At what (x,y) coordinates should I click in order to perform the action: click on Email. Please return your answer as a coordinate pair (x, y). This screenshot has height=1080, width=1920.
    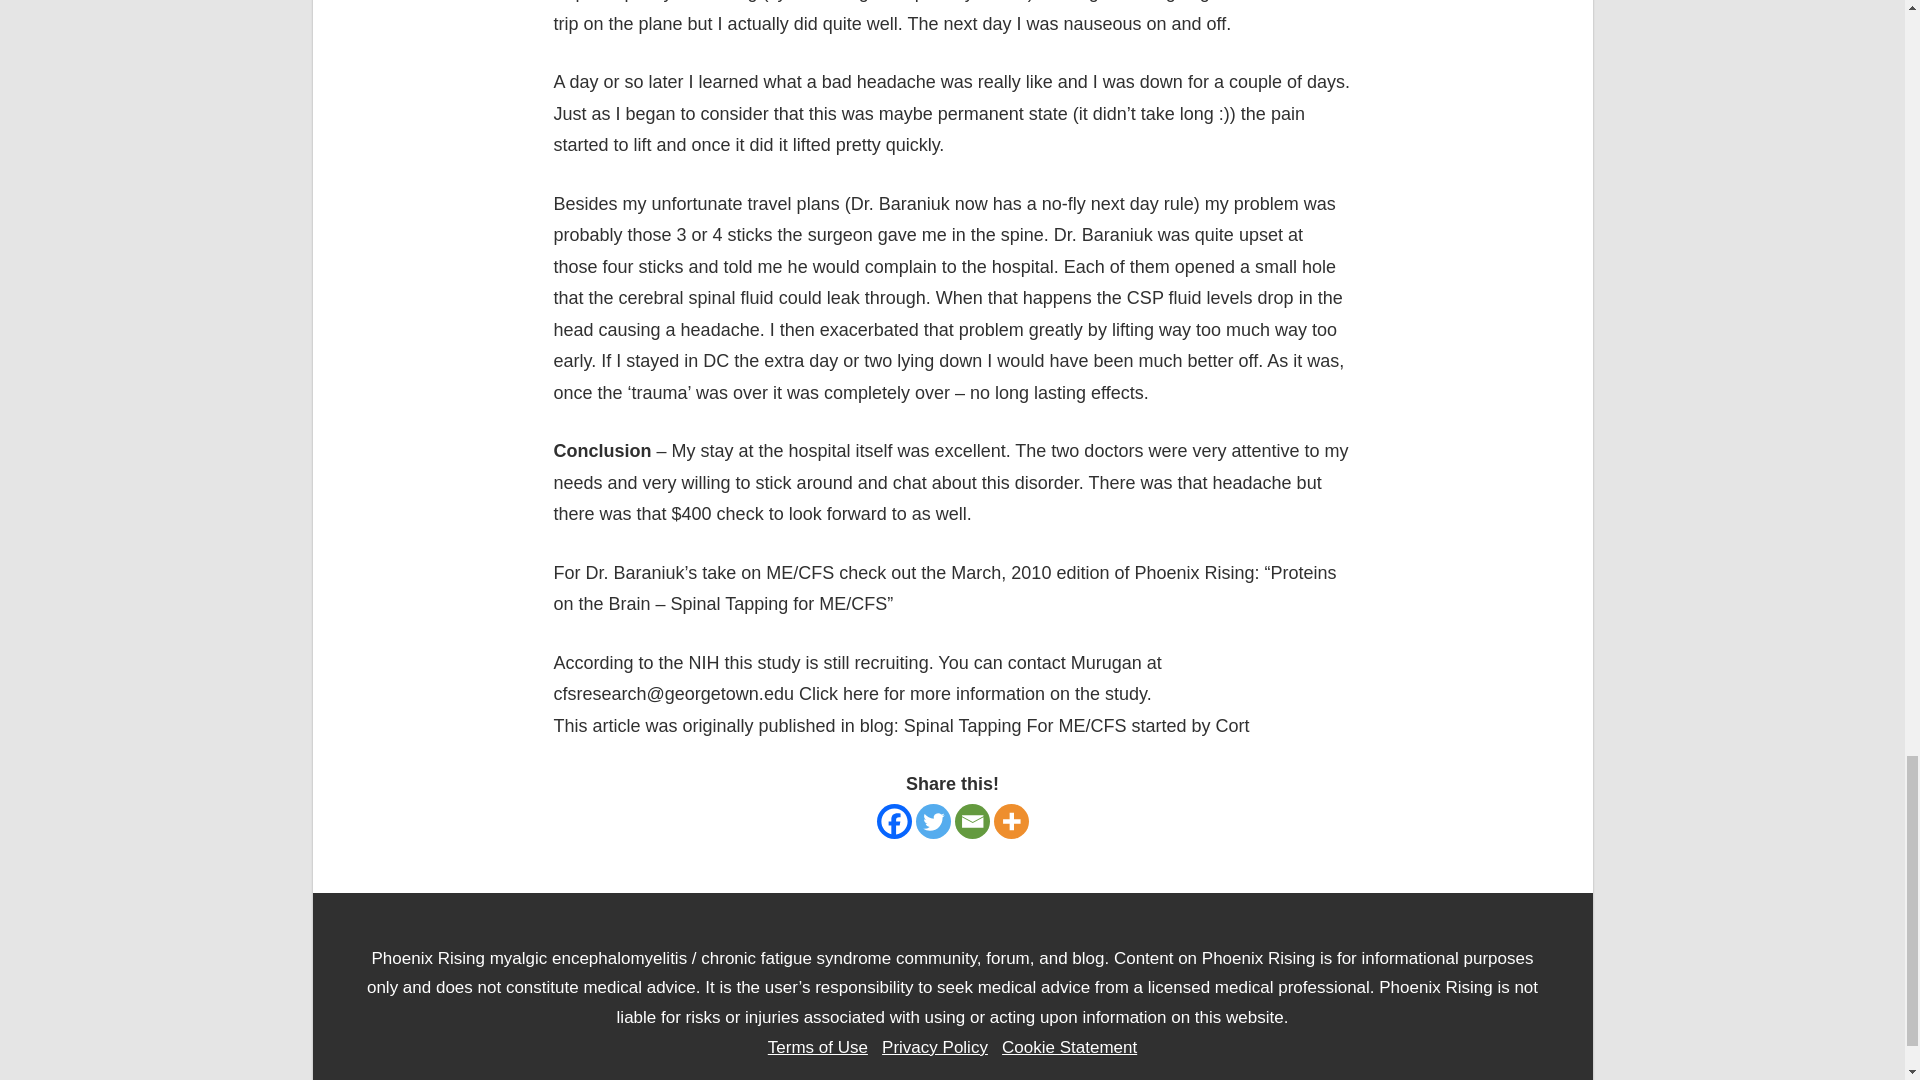
    Looking at the image, I should click on (971, 821).